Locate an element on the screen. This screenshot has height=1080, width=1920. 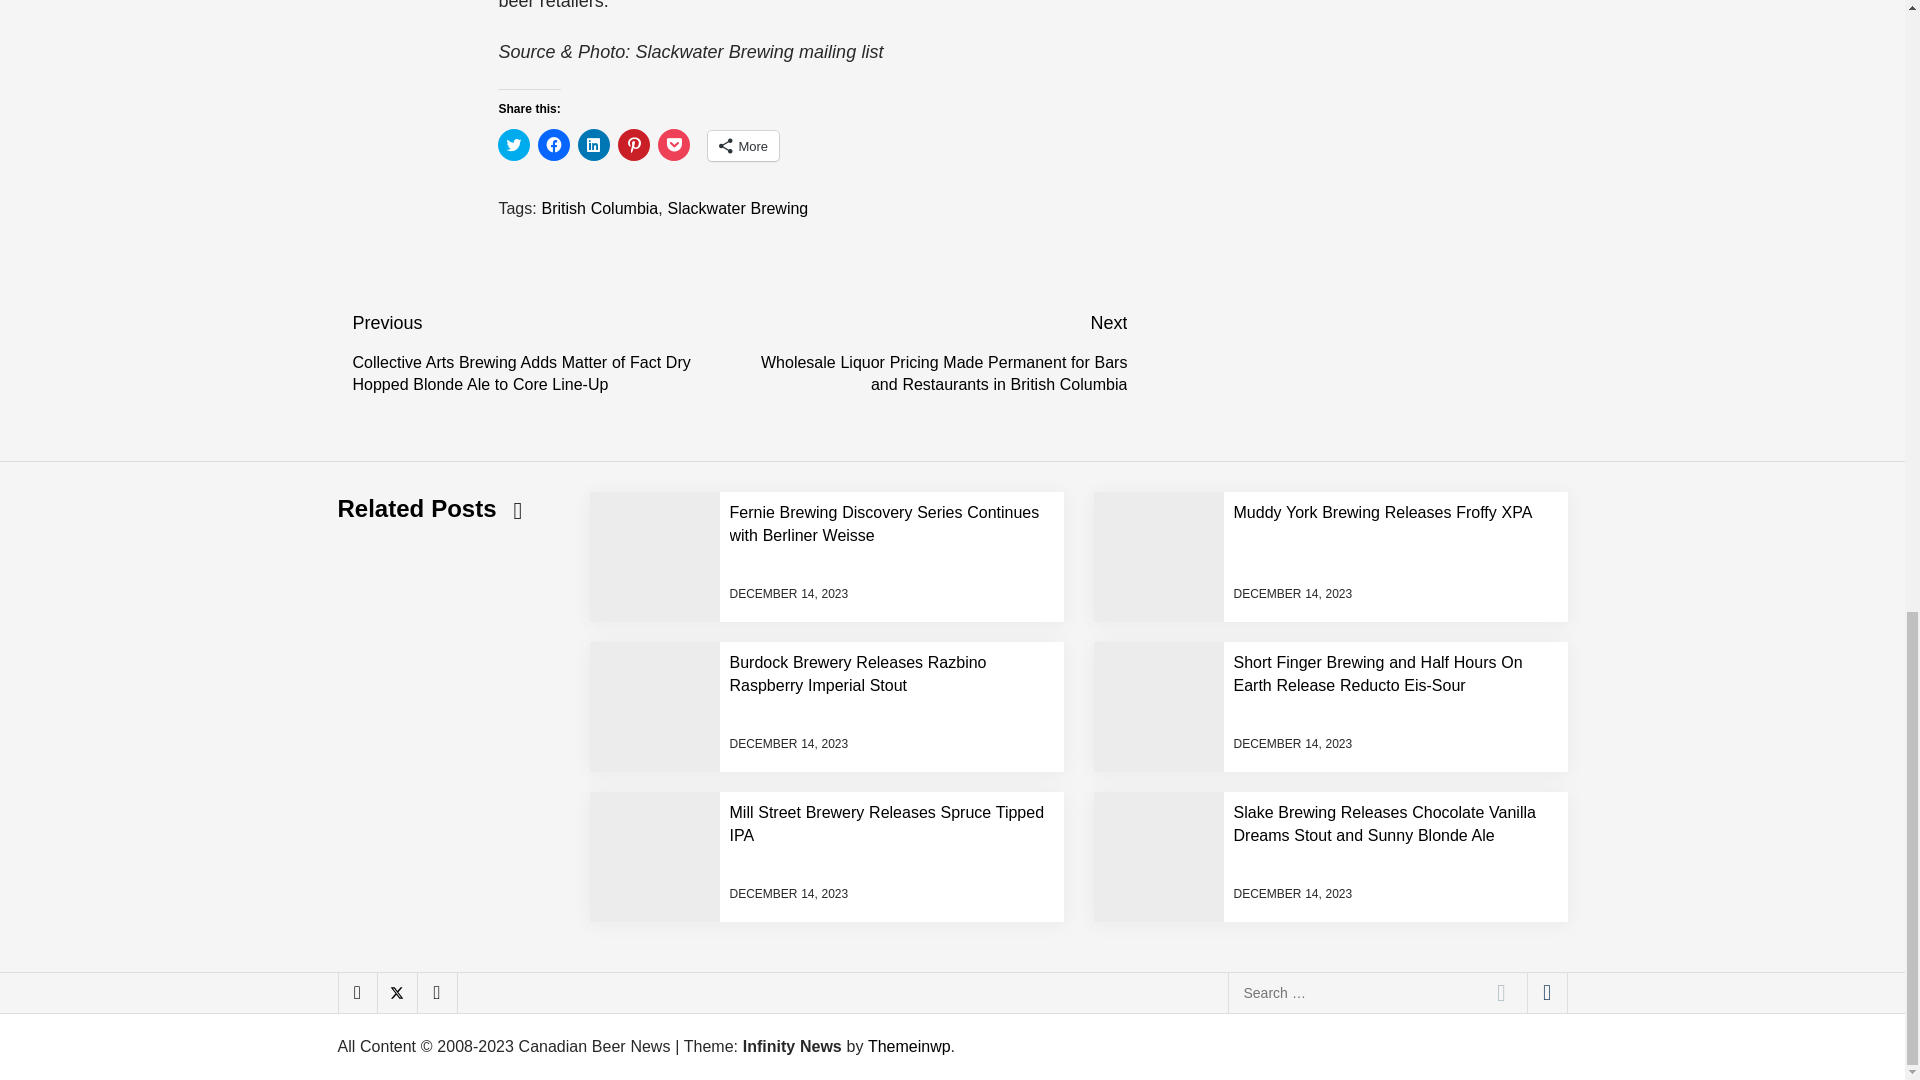
Click to share on Twitter is located at coordinates (513, 144).